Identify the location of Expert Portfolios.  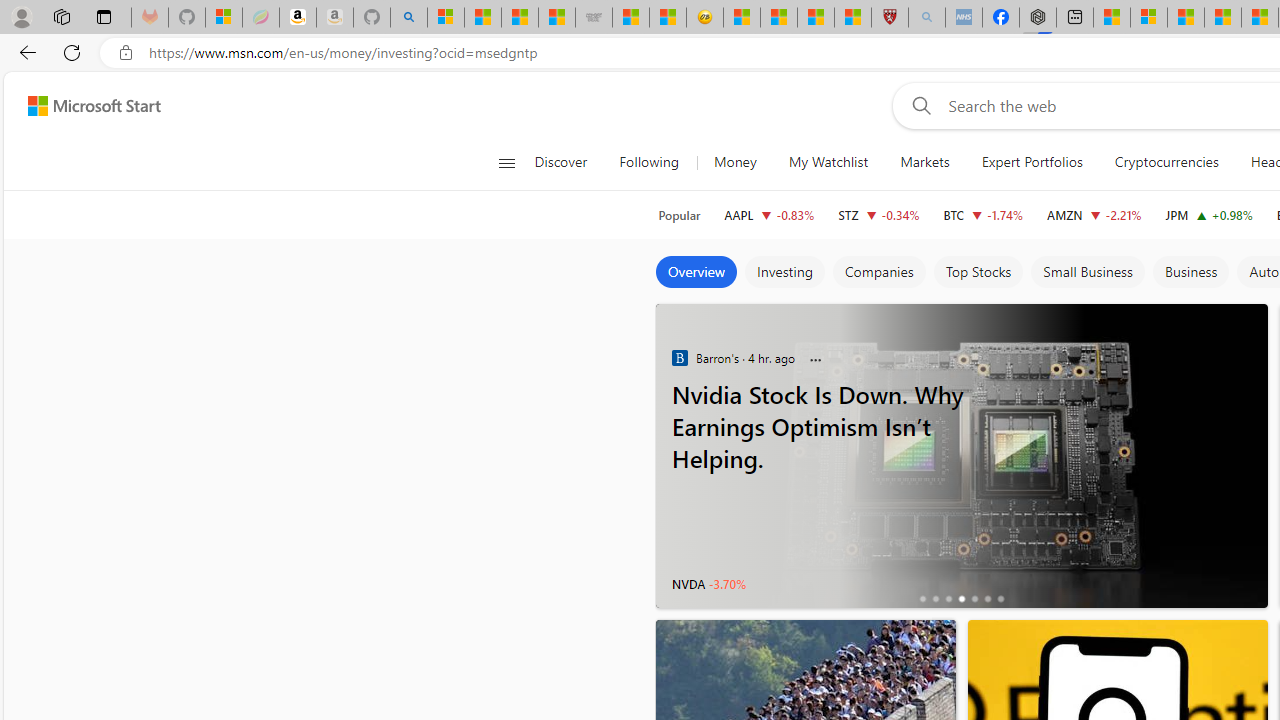
(1031, 162).